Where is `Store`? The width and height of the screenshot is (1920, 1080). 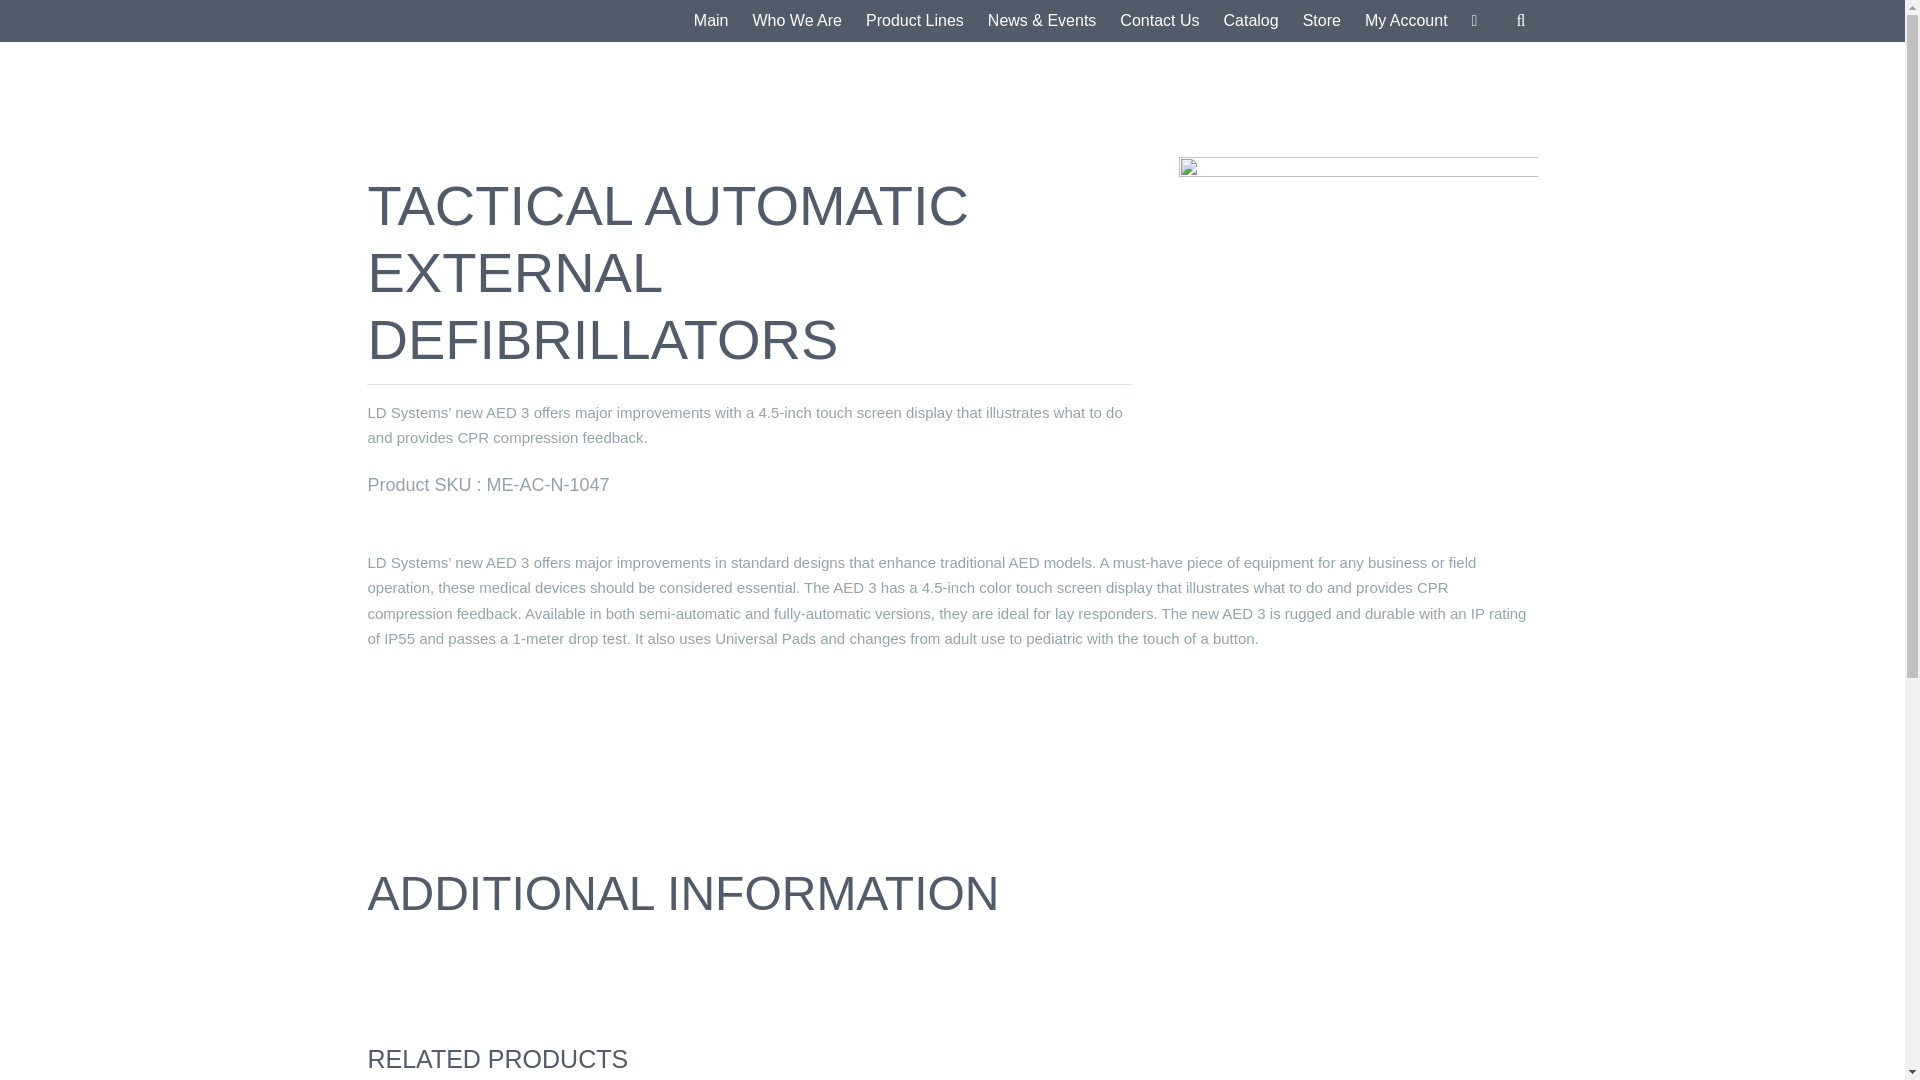 Store is located at coordinates (1322, 21).